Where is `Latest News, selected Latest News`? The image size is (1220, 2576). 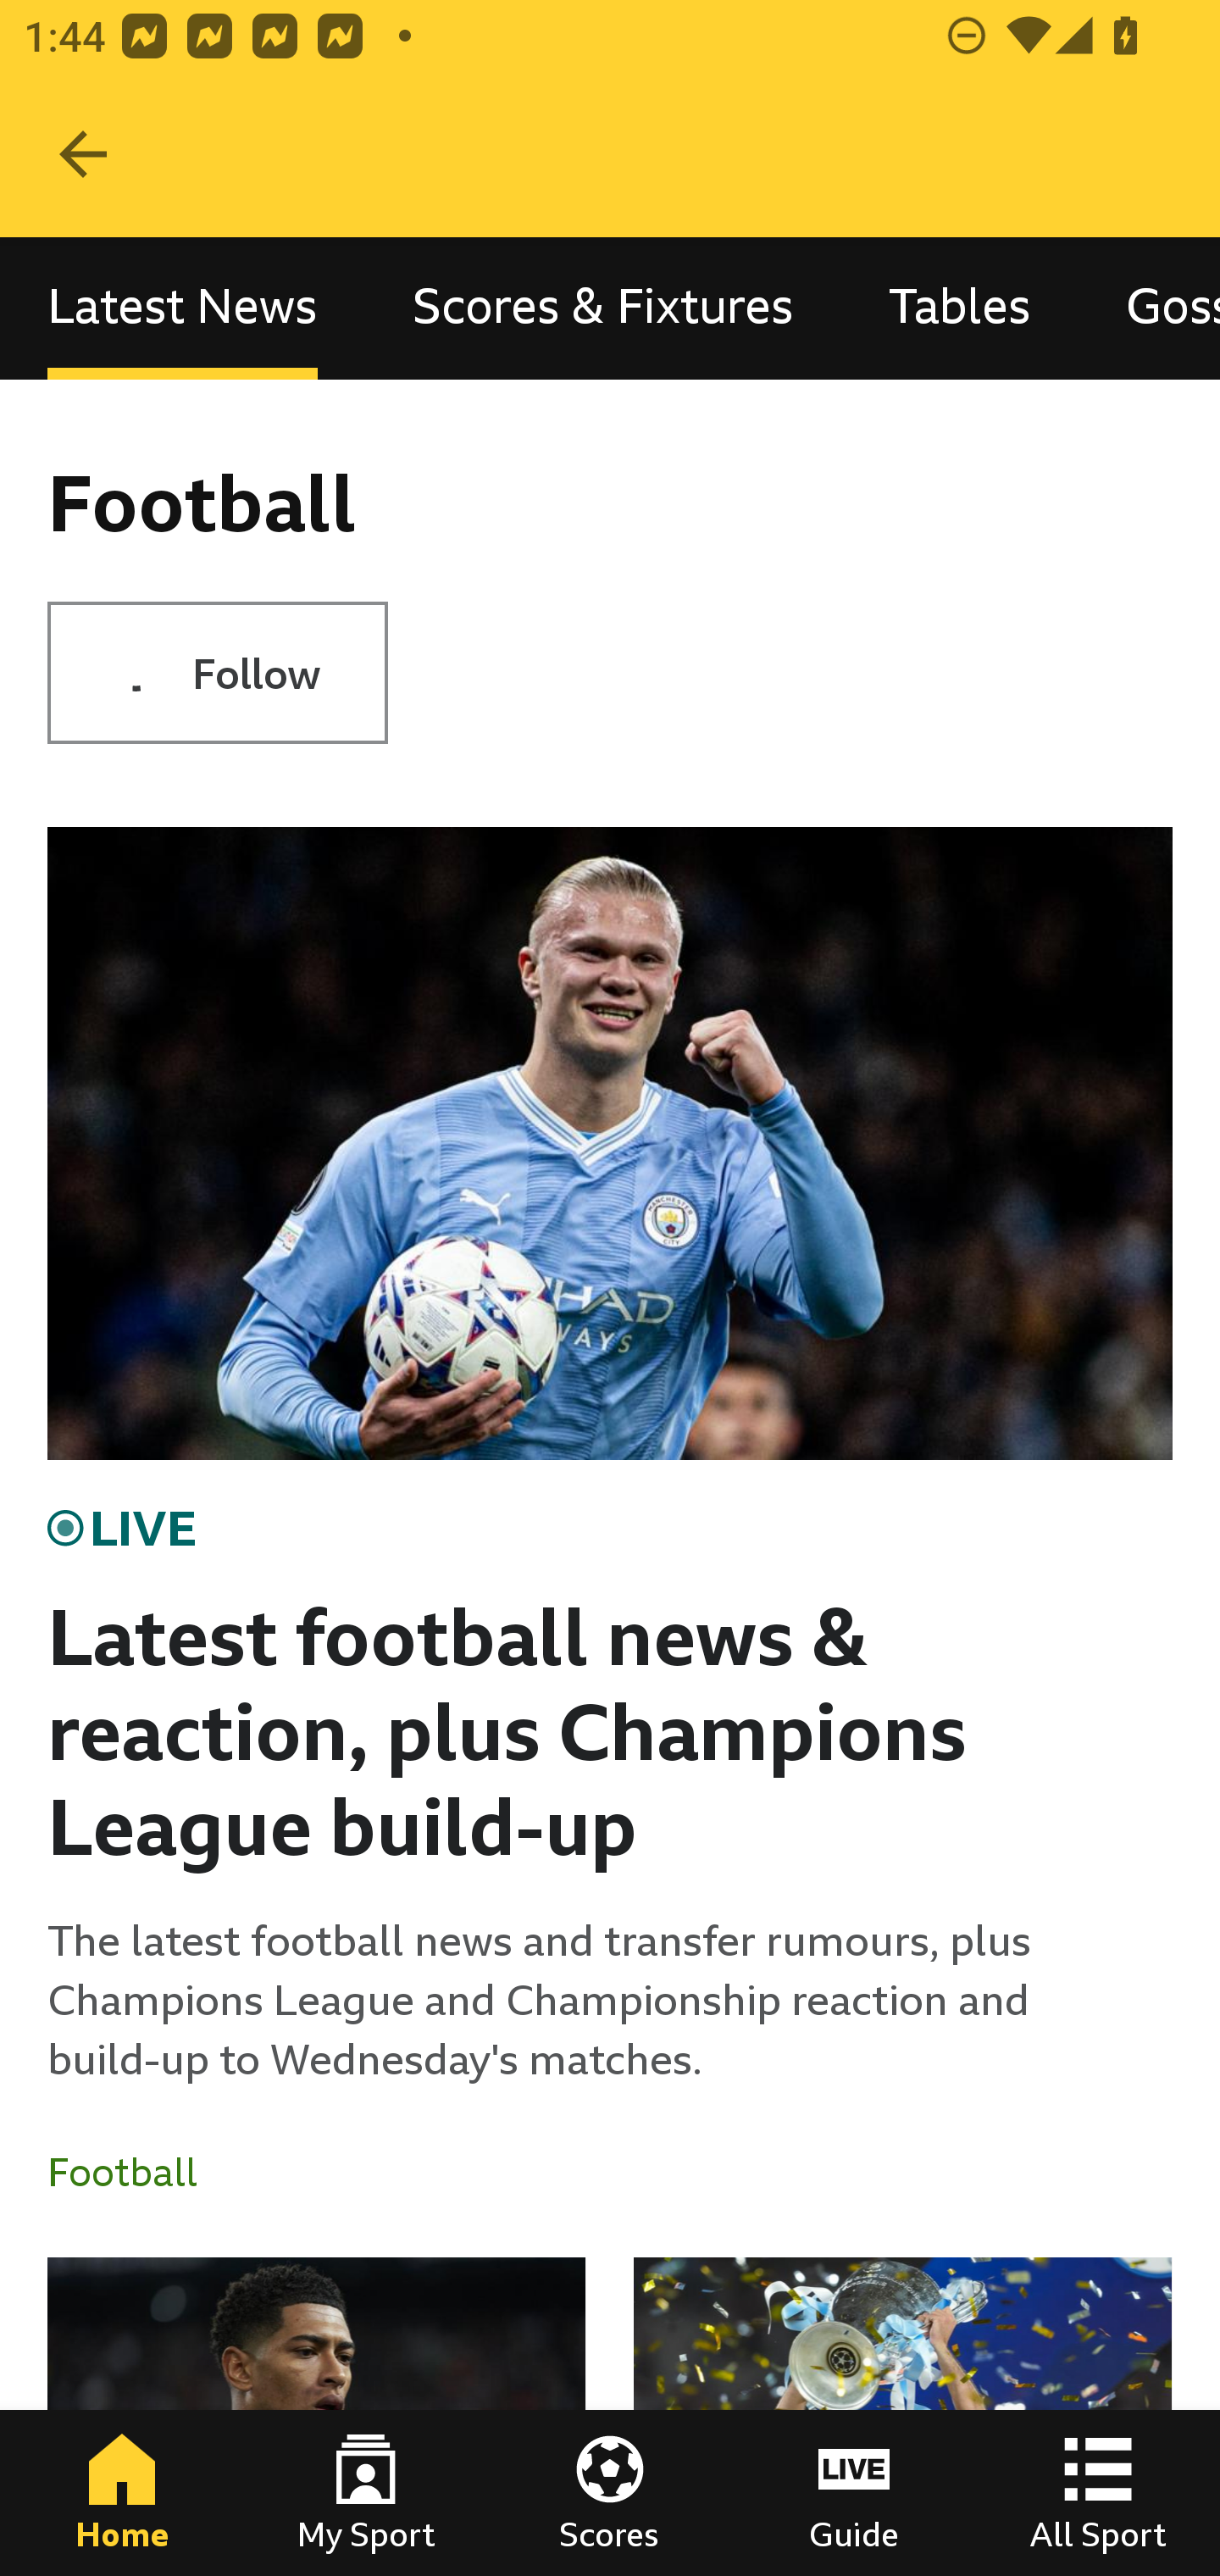 Latest News, selected Latest News is located at coordinates (182, 307).